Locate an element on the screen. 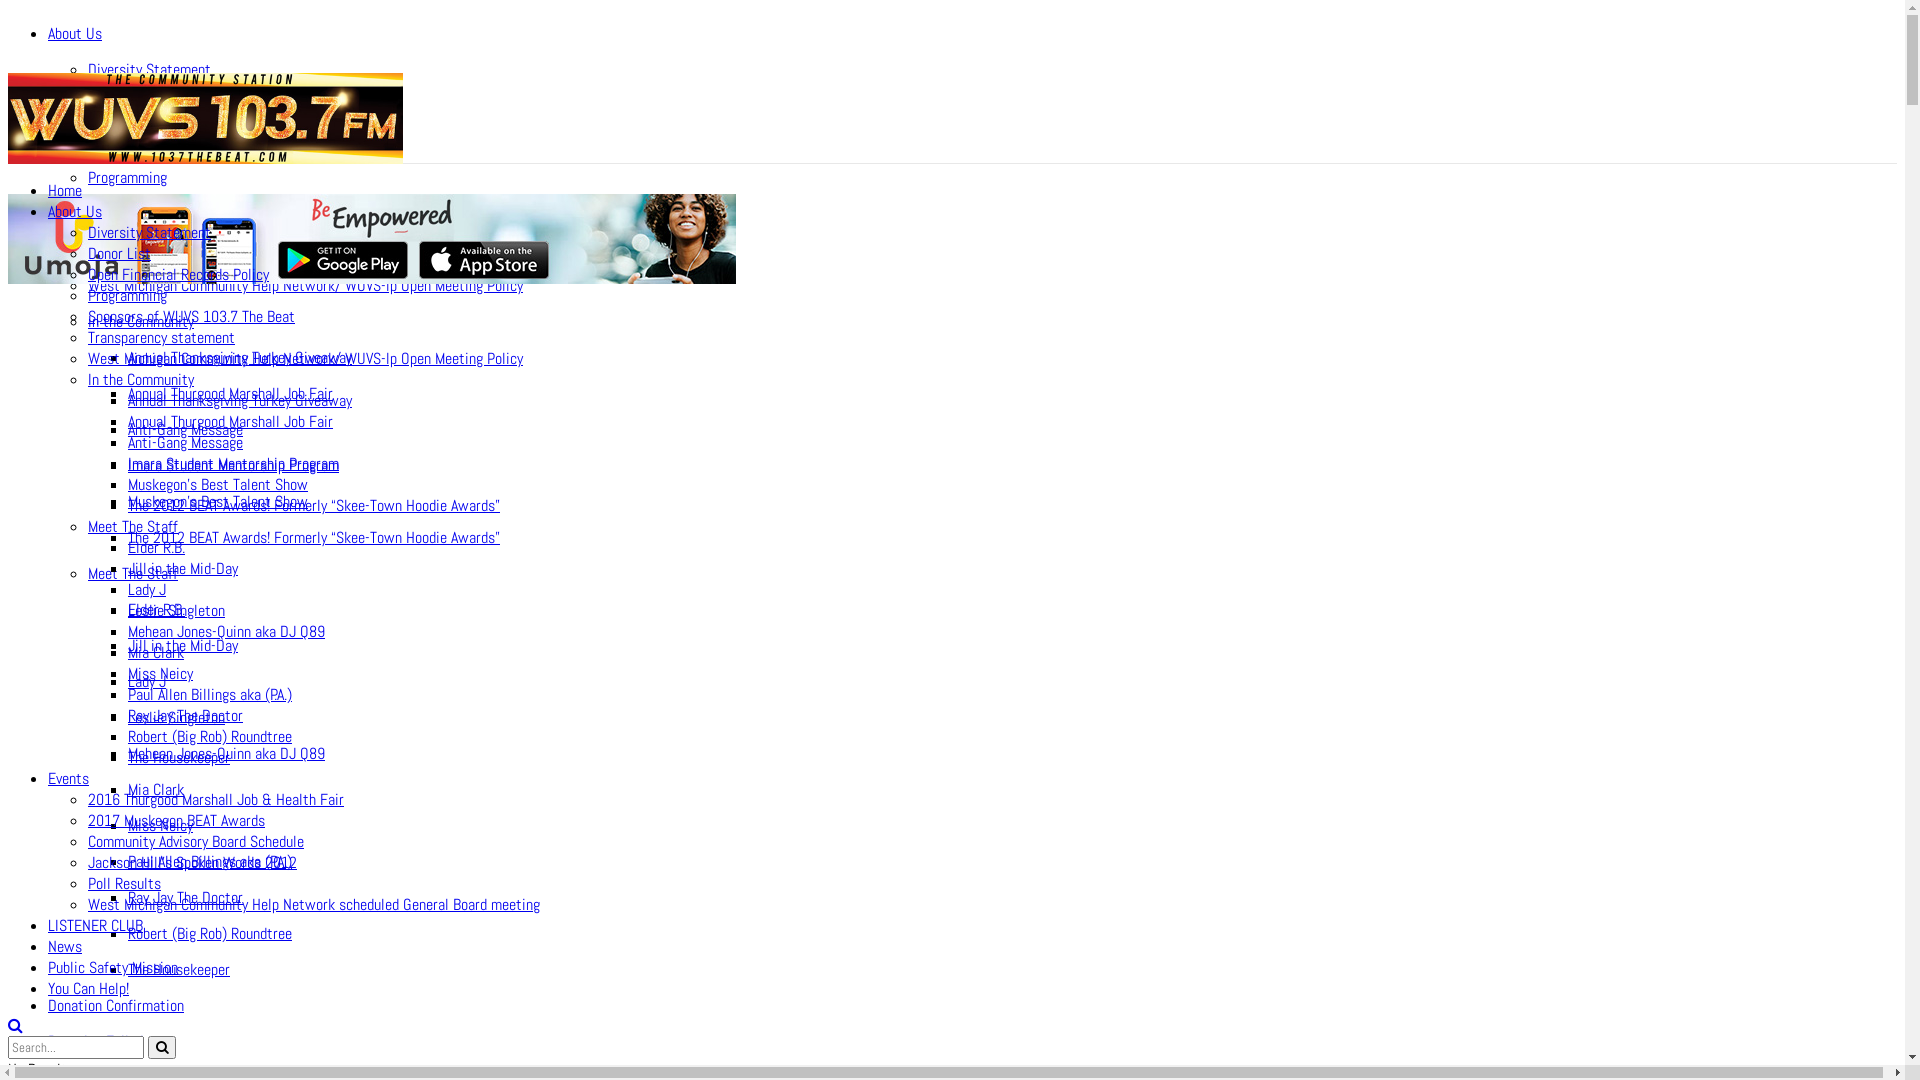 The image size is (1920, 1080). In the Community is located at coordinates (141, 380).